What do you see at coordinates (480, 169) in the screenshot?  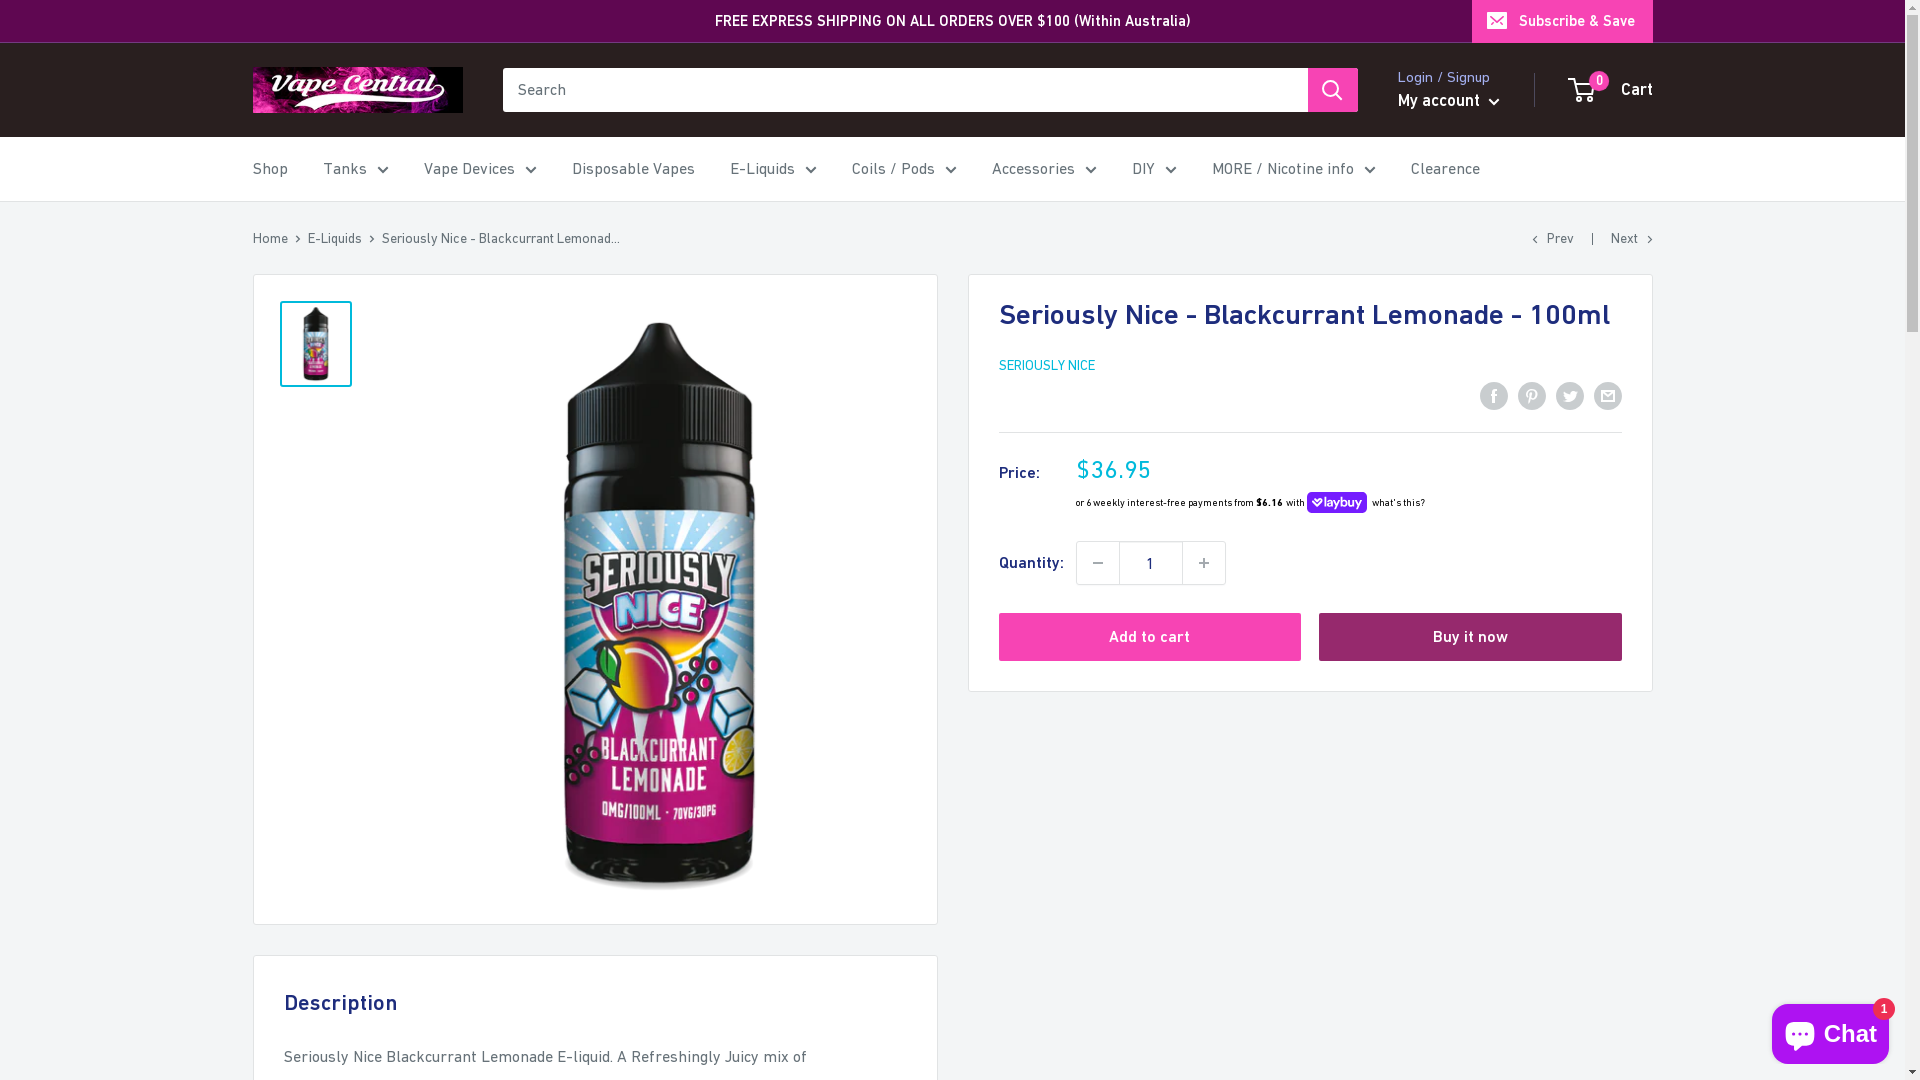 I see `Vape Devices` at bounding box center [480, 169].